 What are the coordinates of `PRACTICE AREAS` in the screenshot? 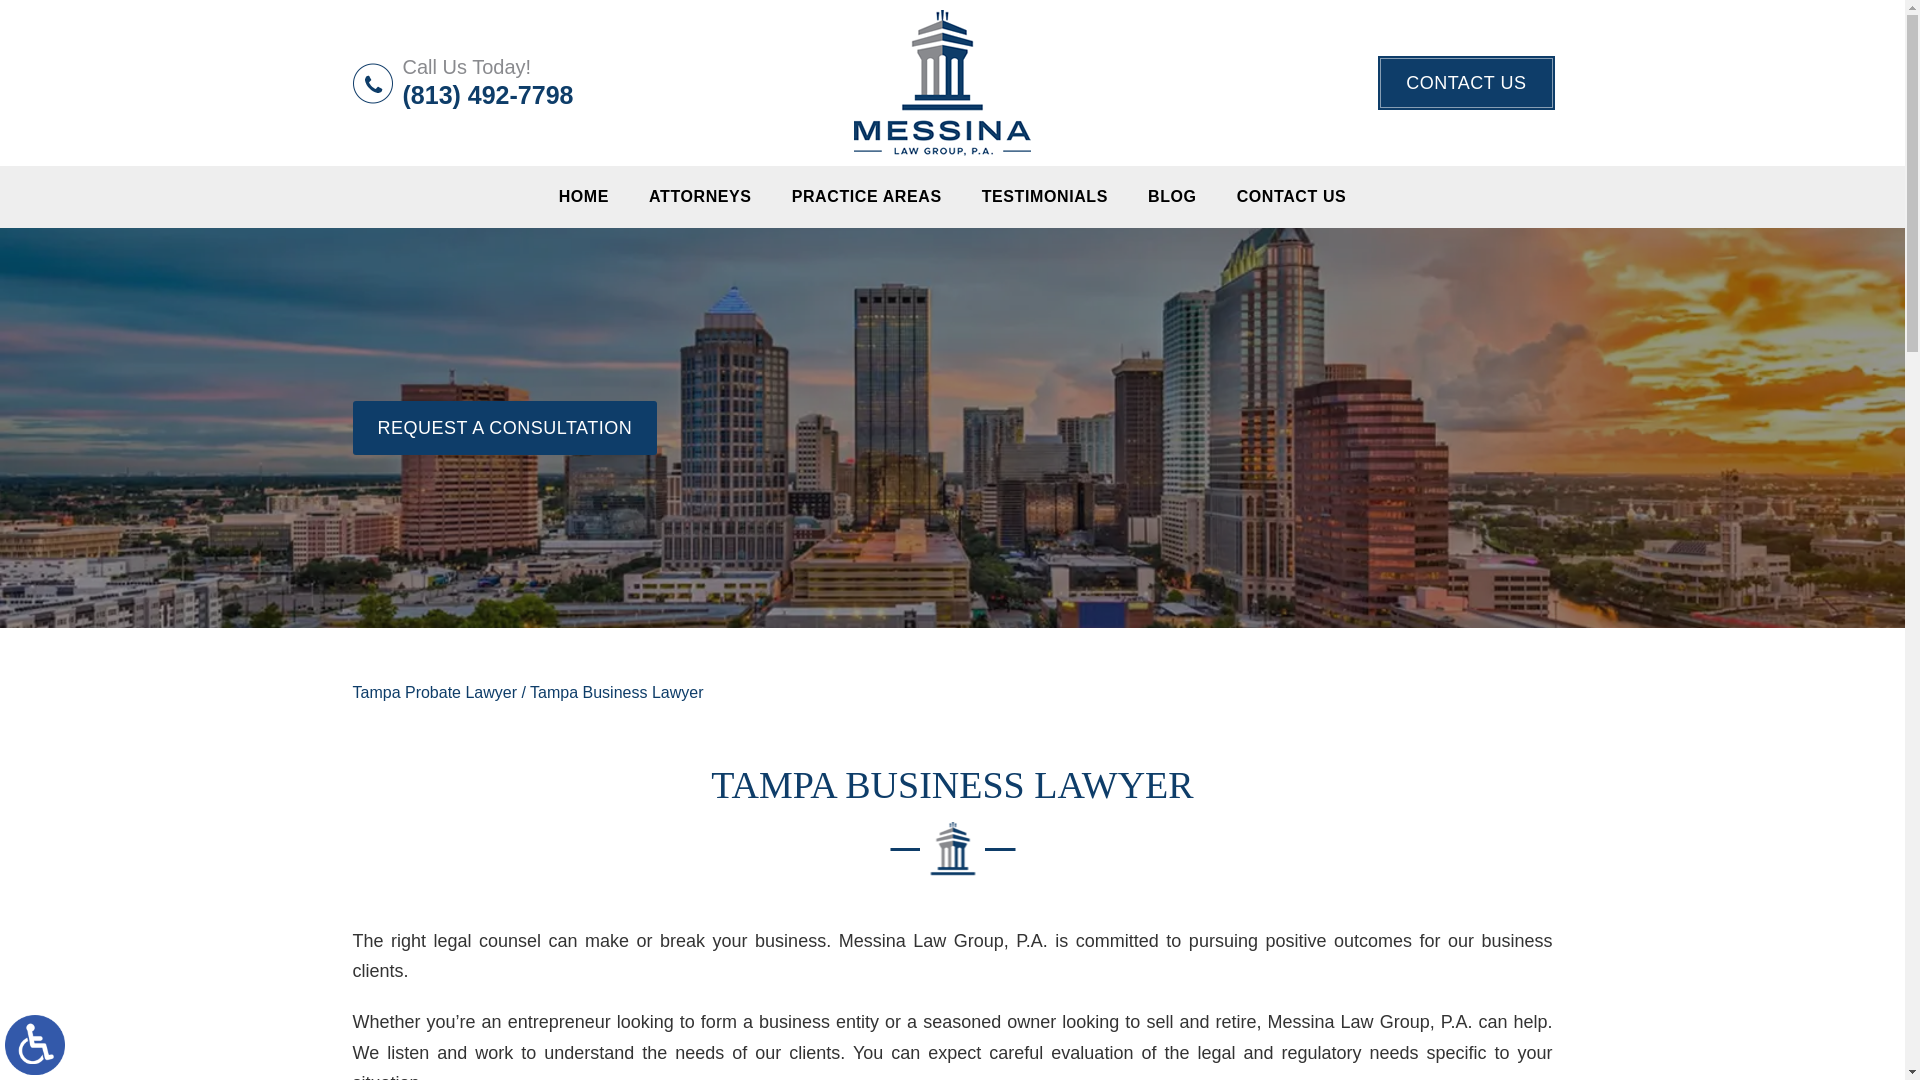 It's located at (866, 197).